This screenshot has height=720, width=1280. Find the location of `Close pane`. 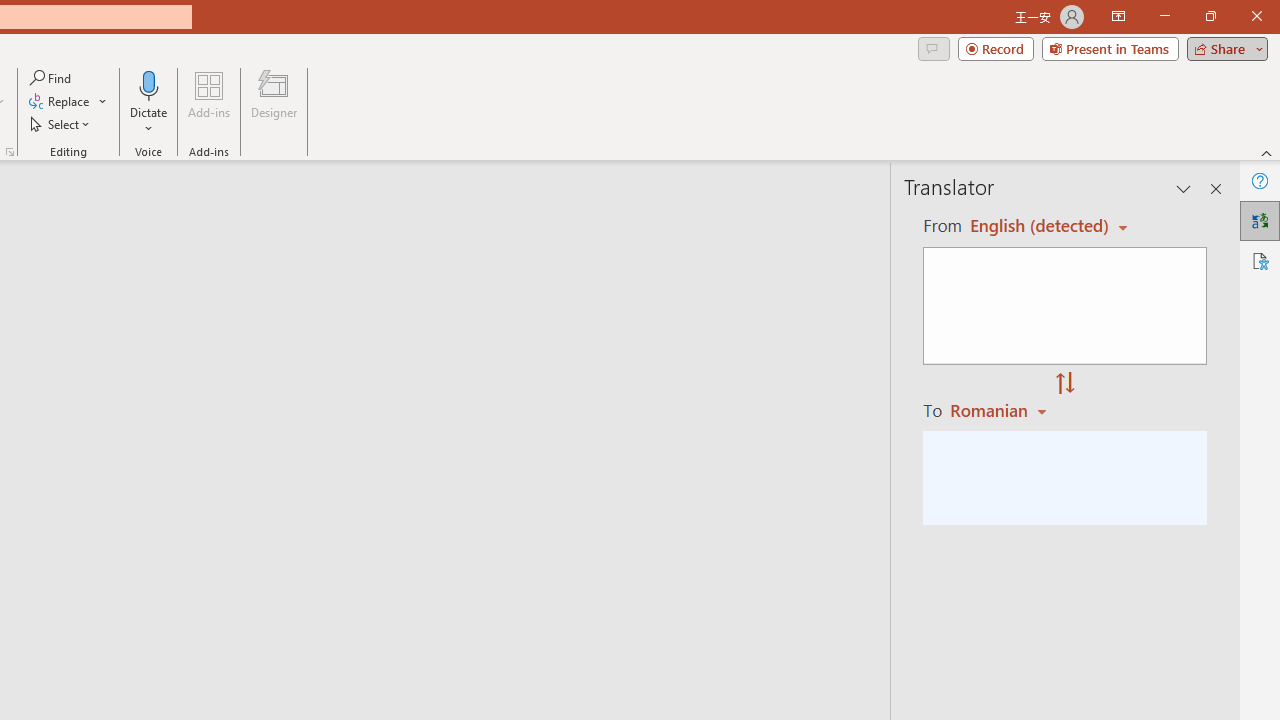

Close pane is located at coordinates (1216, 188).